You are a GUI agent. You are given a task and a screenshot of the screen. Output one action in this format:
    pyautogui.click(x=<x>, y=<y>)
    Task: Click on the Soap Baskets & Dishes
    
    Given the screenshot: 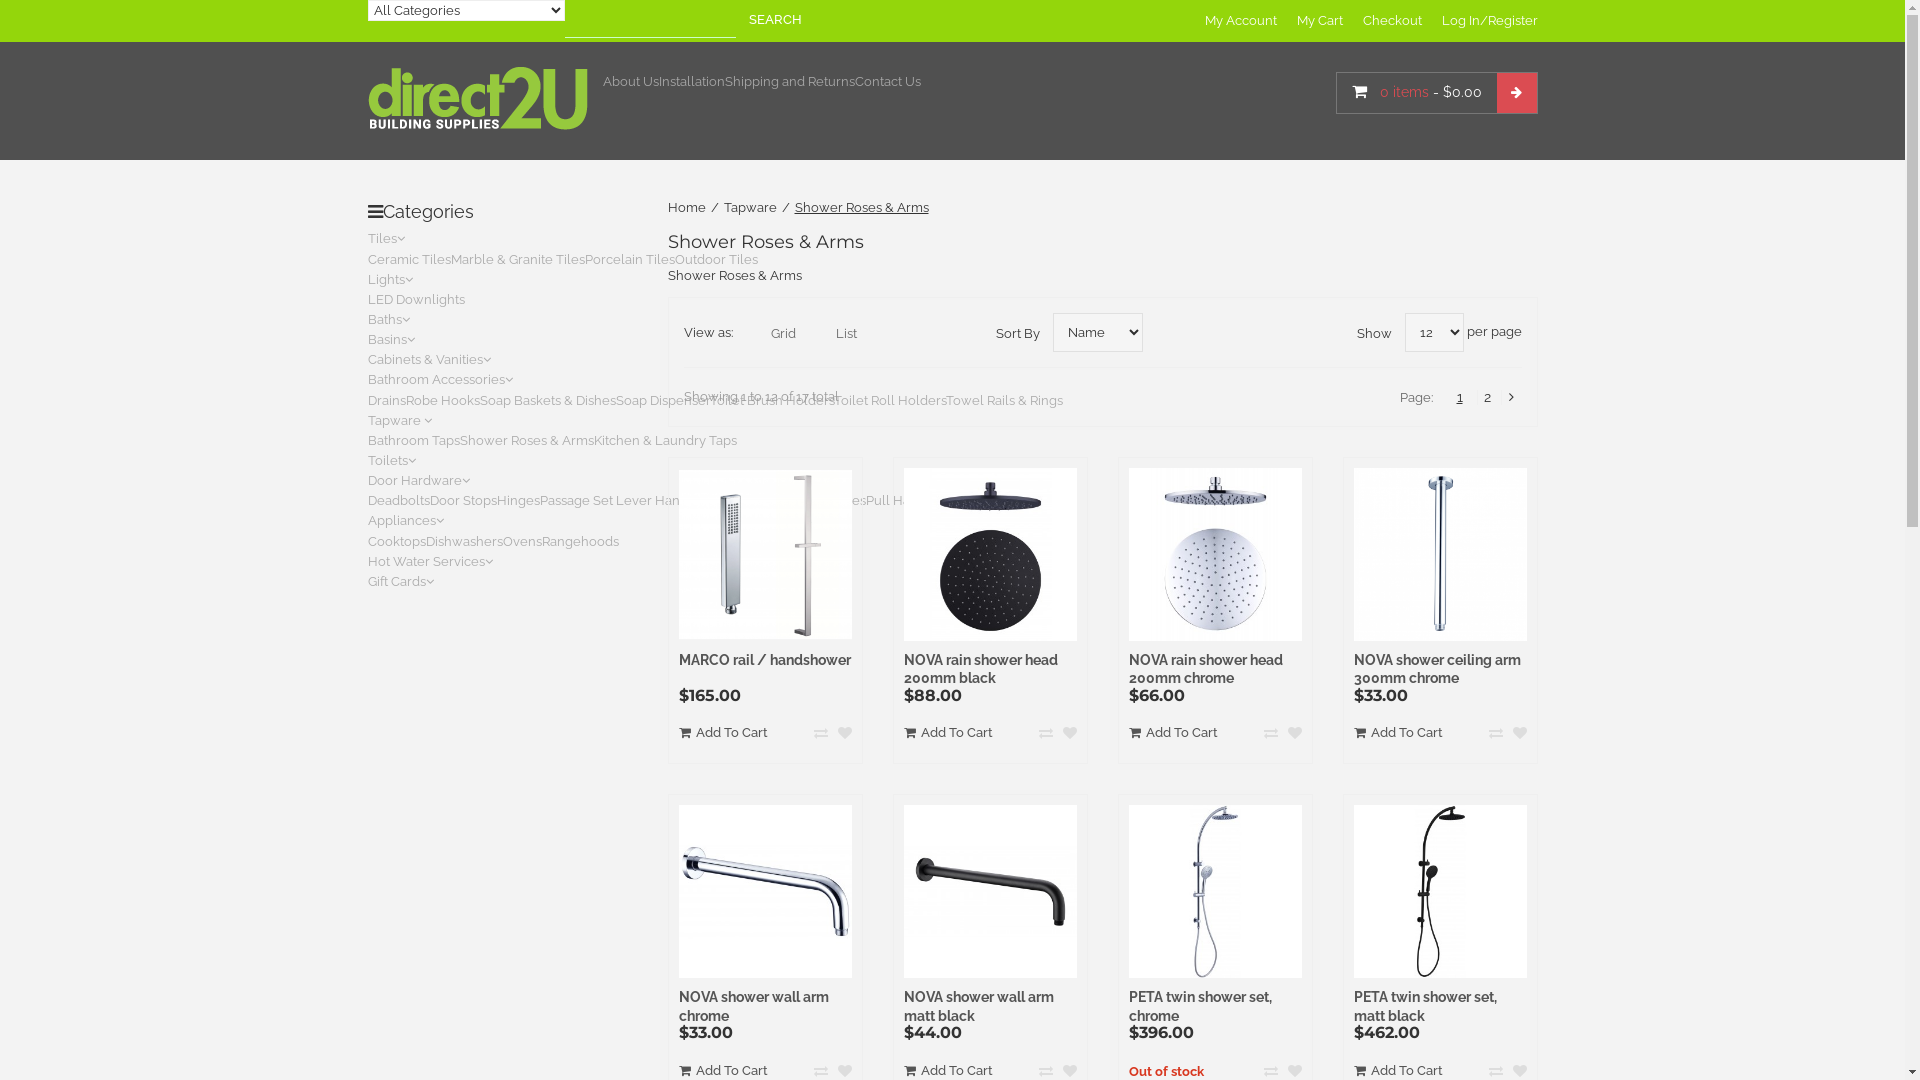 What is the action you would take?
    pyautogui.click(x=548, y=400)
    